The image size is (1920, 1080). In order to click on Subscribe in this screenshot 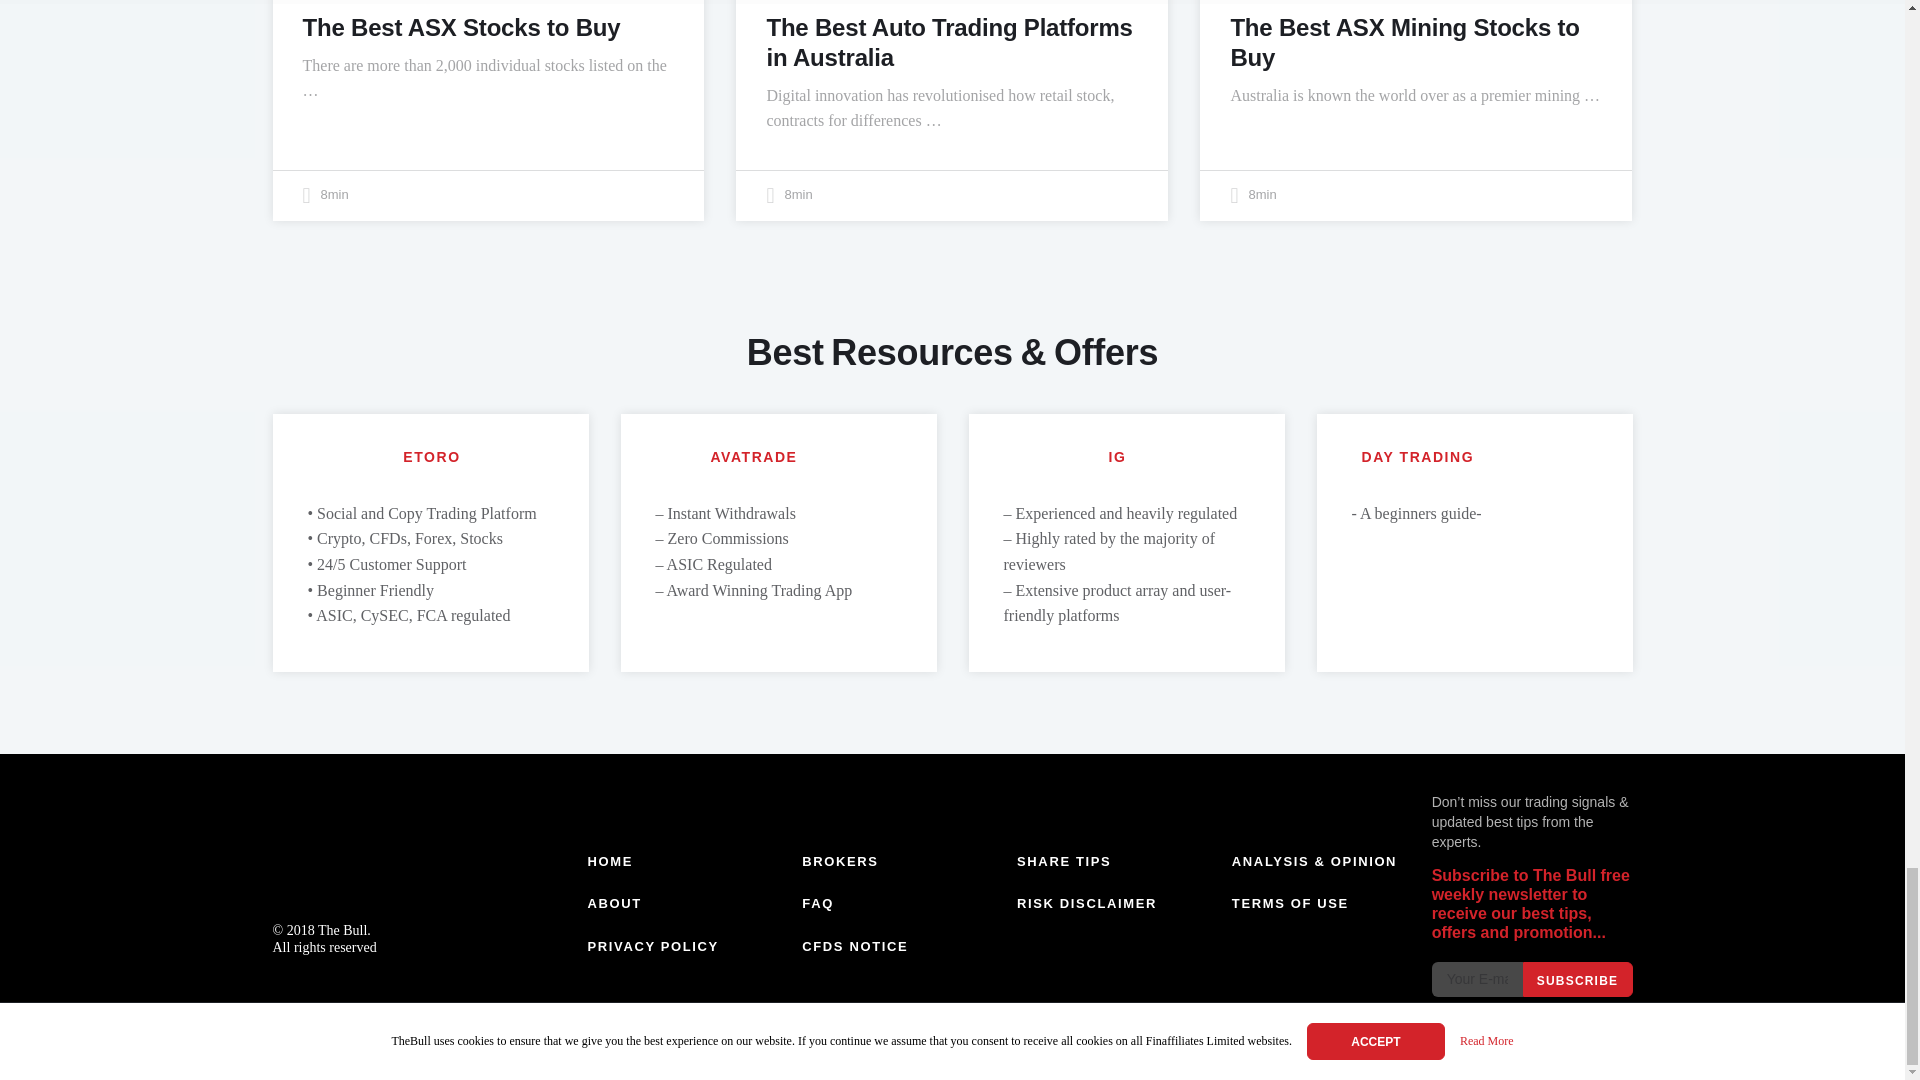, I will do `click(1577, 979)`.